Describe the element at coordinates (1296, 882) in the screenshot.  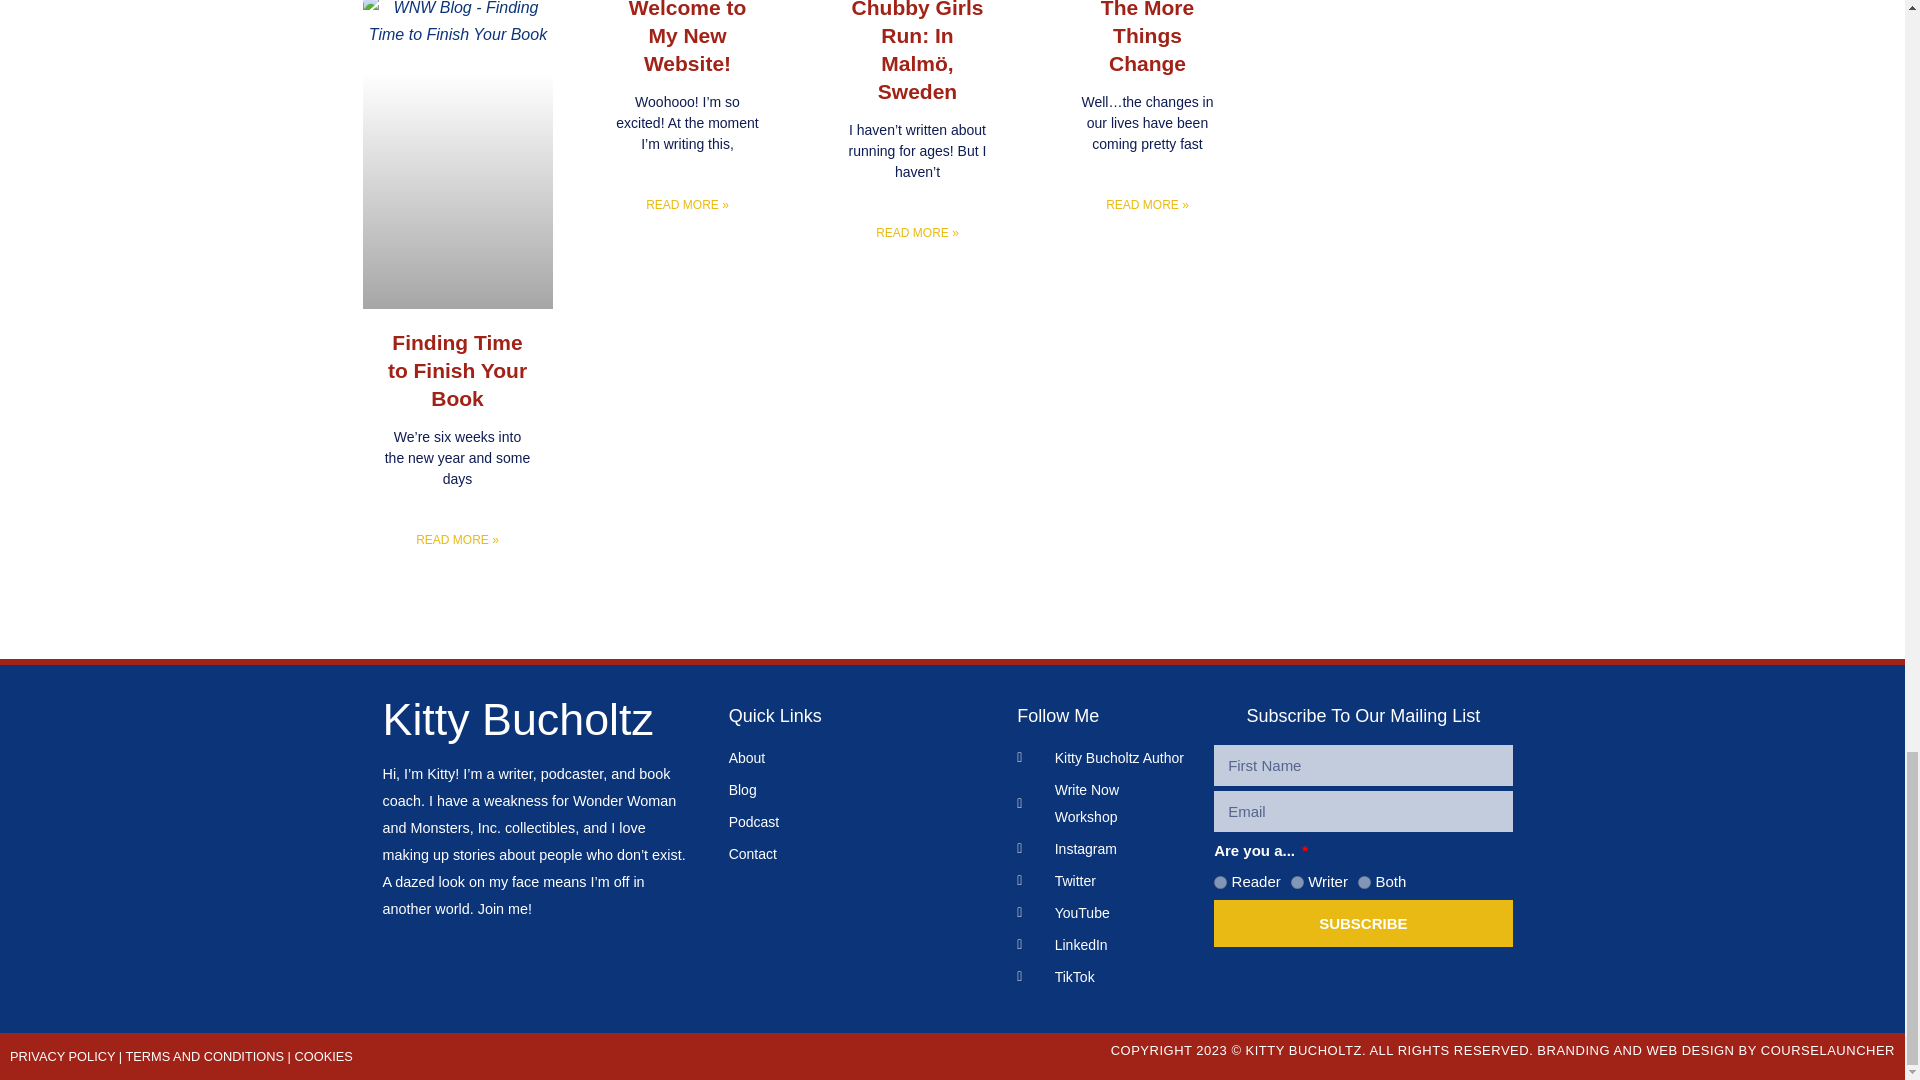
I see `writer` at that location.